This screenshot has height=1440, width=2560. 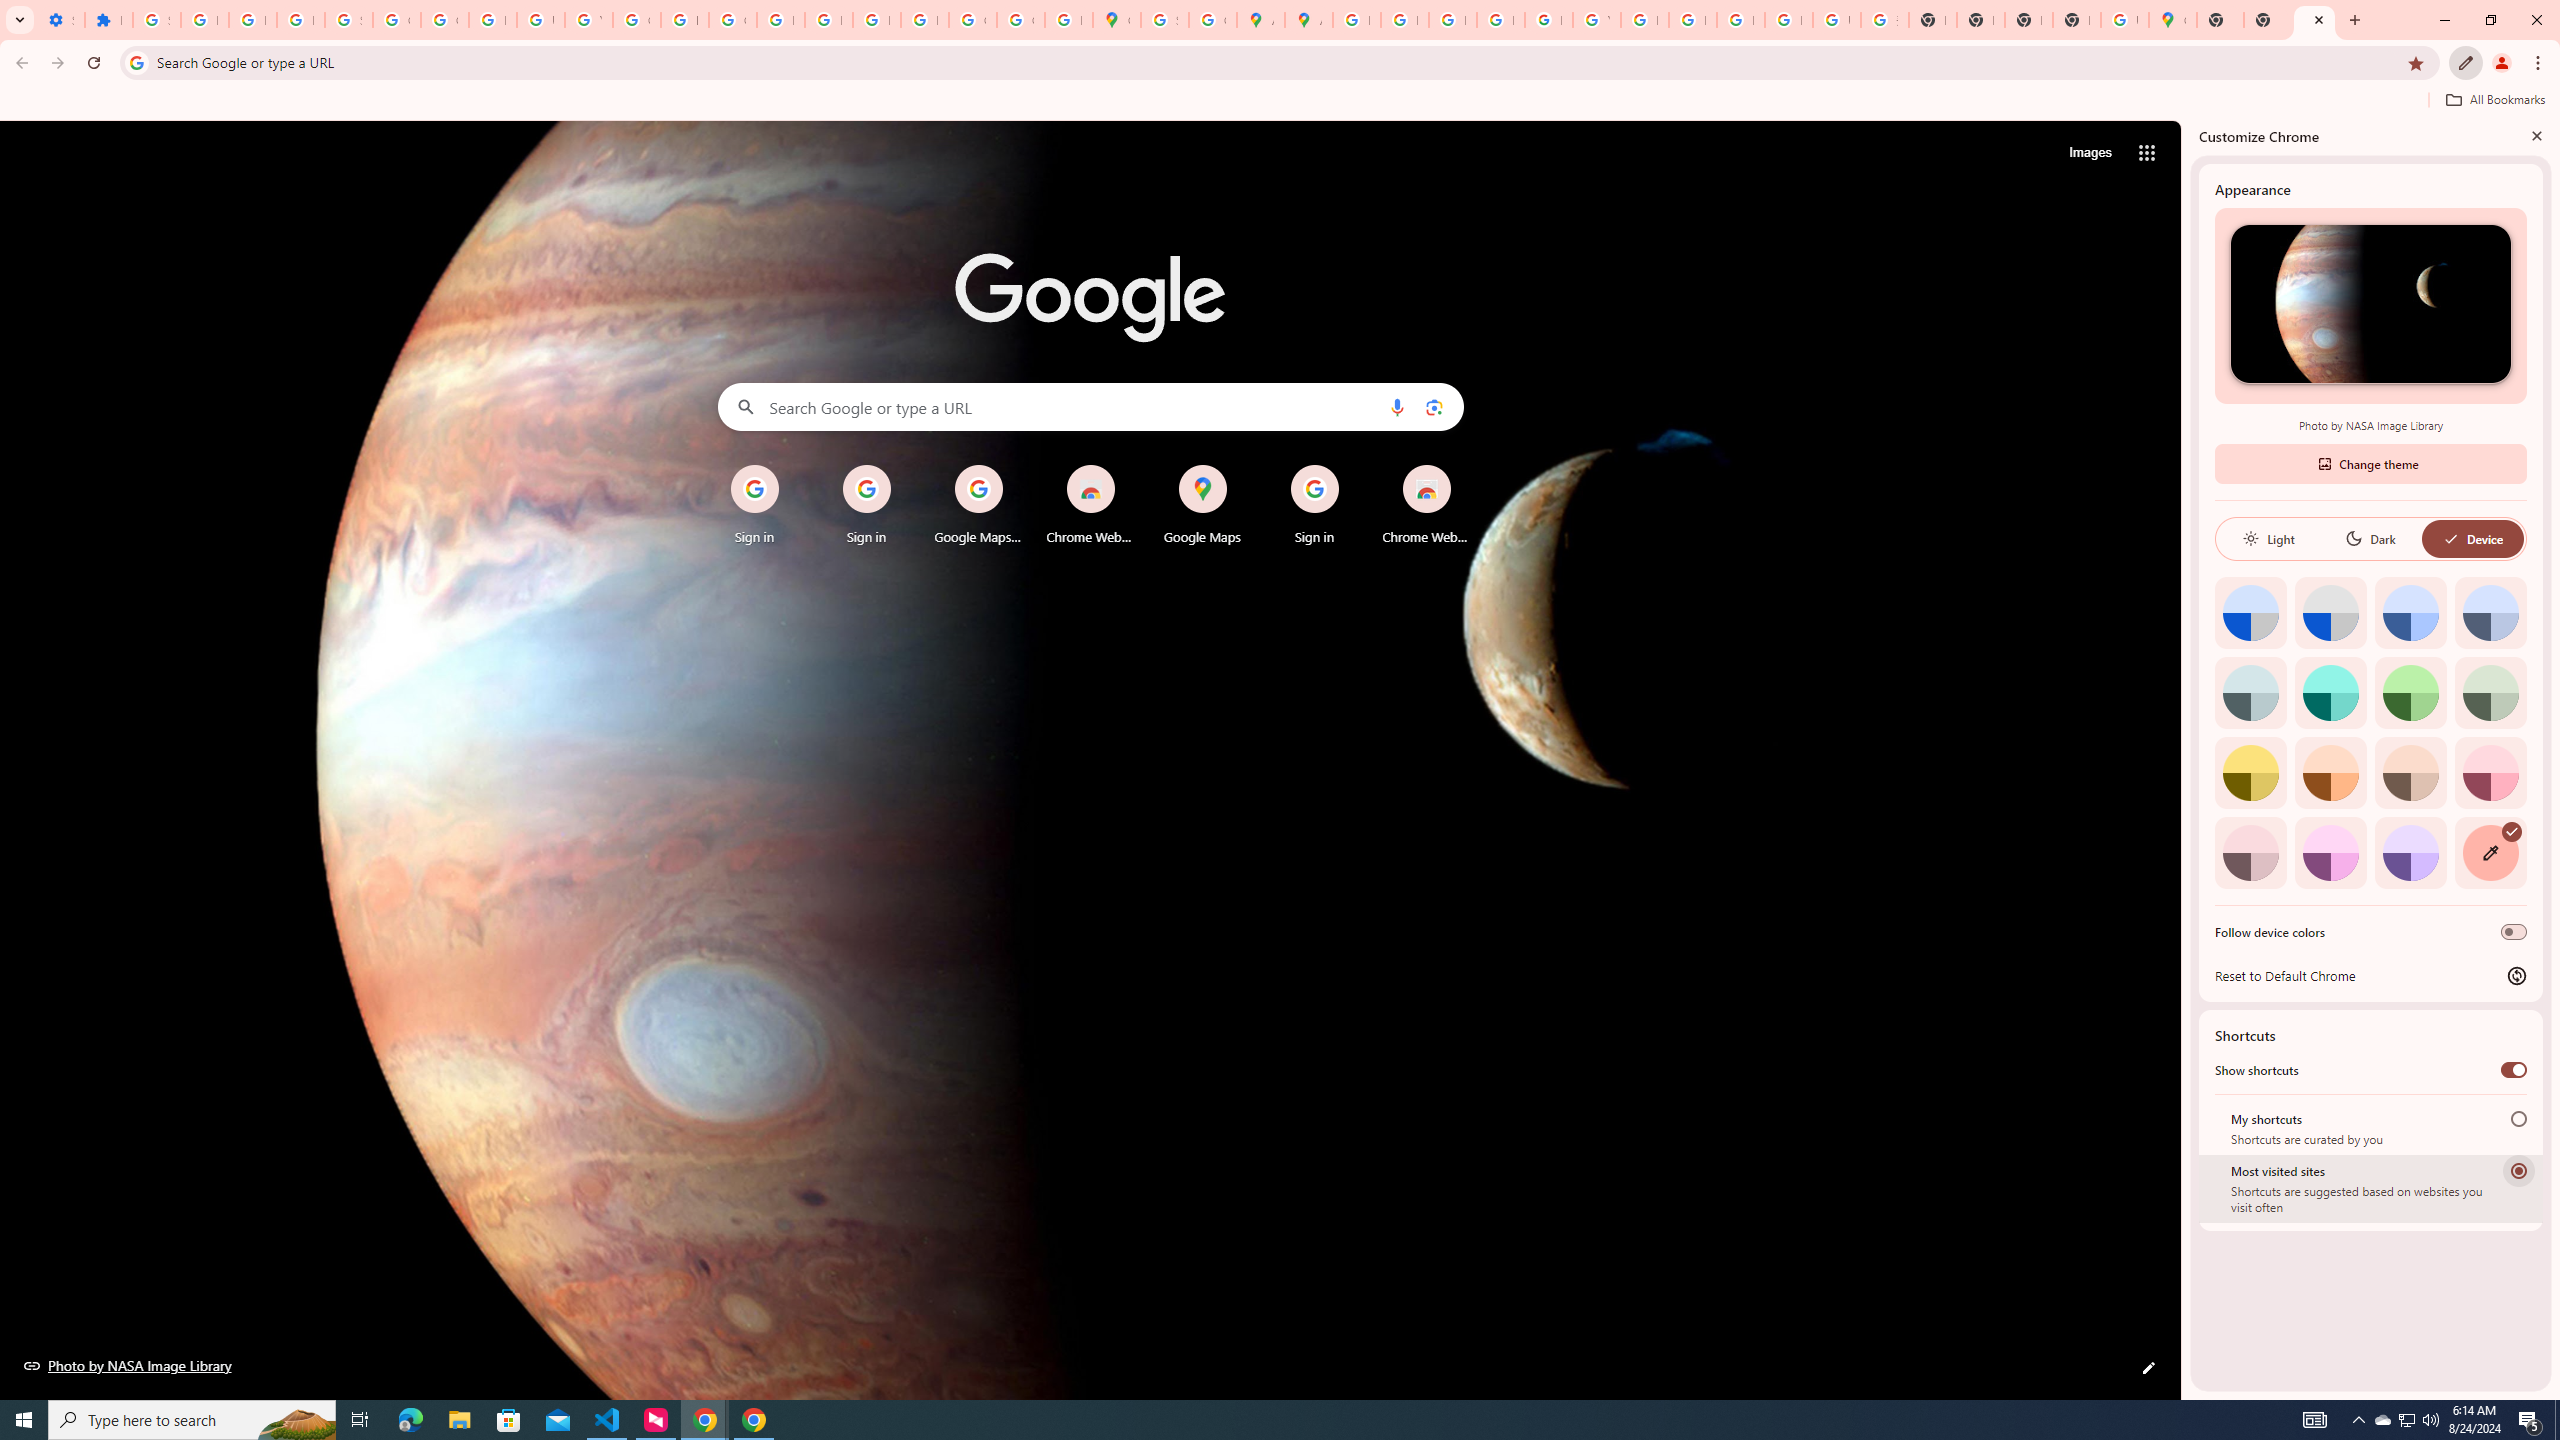 What do you see at coordinates (2451, 538) in the screenshot?
I see `AutomationID: baseSvg` at bounding box center [2451, 538].